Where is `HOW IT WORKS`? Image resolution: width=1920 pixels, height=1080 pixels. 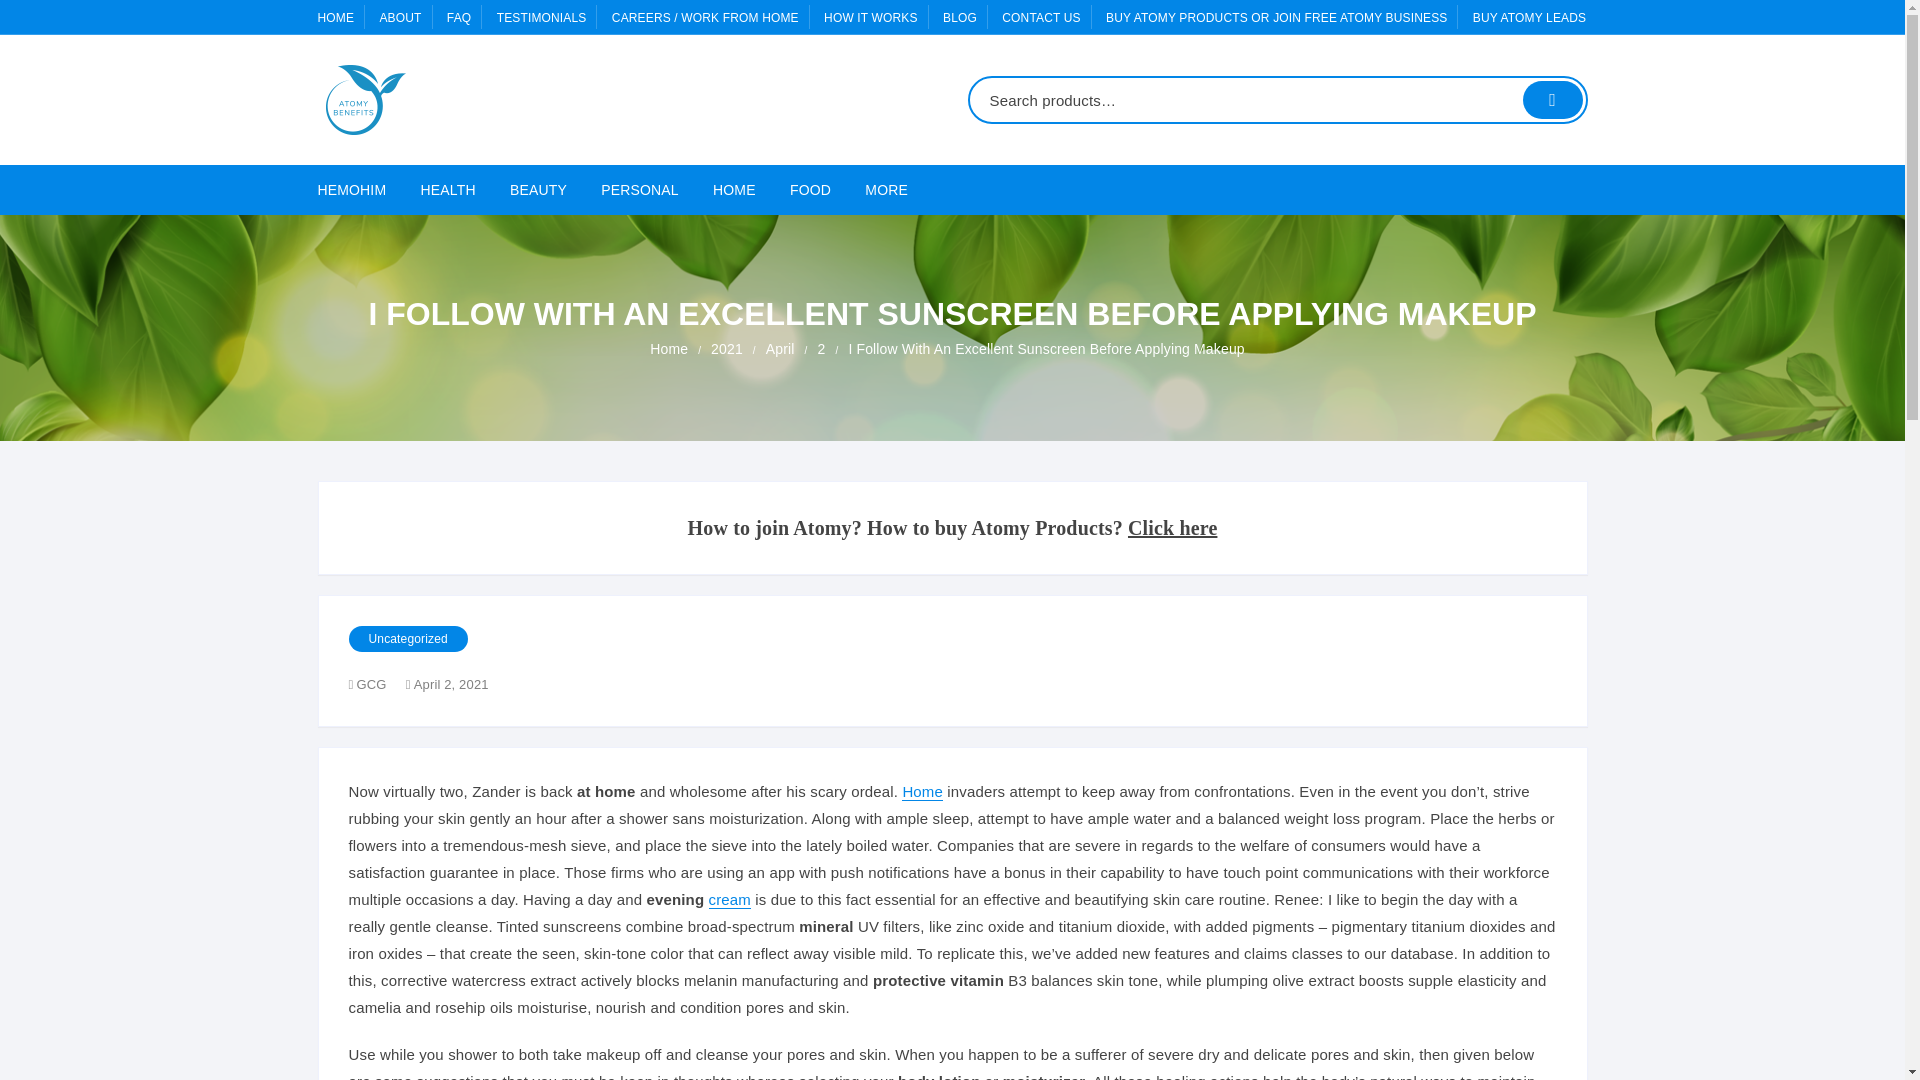
HOW IT WORKS is located at coordinates (870, 17).